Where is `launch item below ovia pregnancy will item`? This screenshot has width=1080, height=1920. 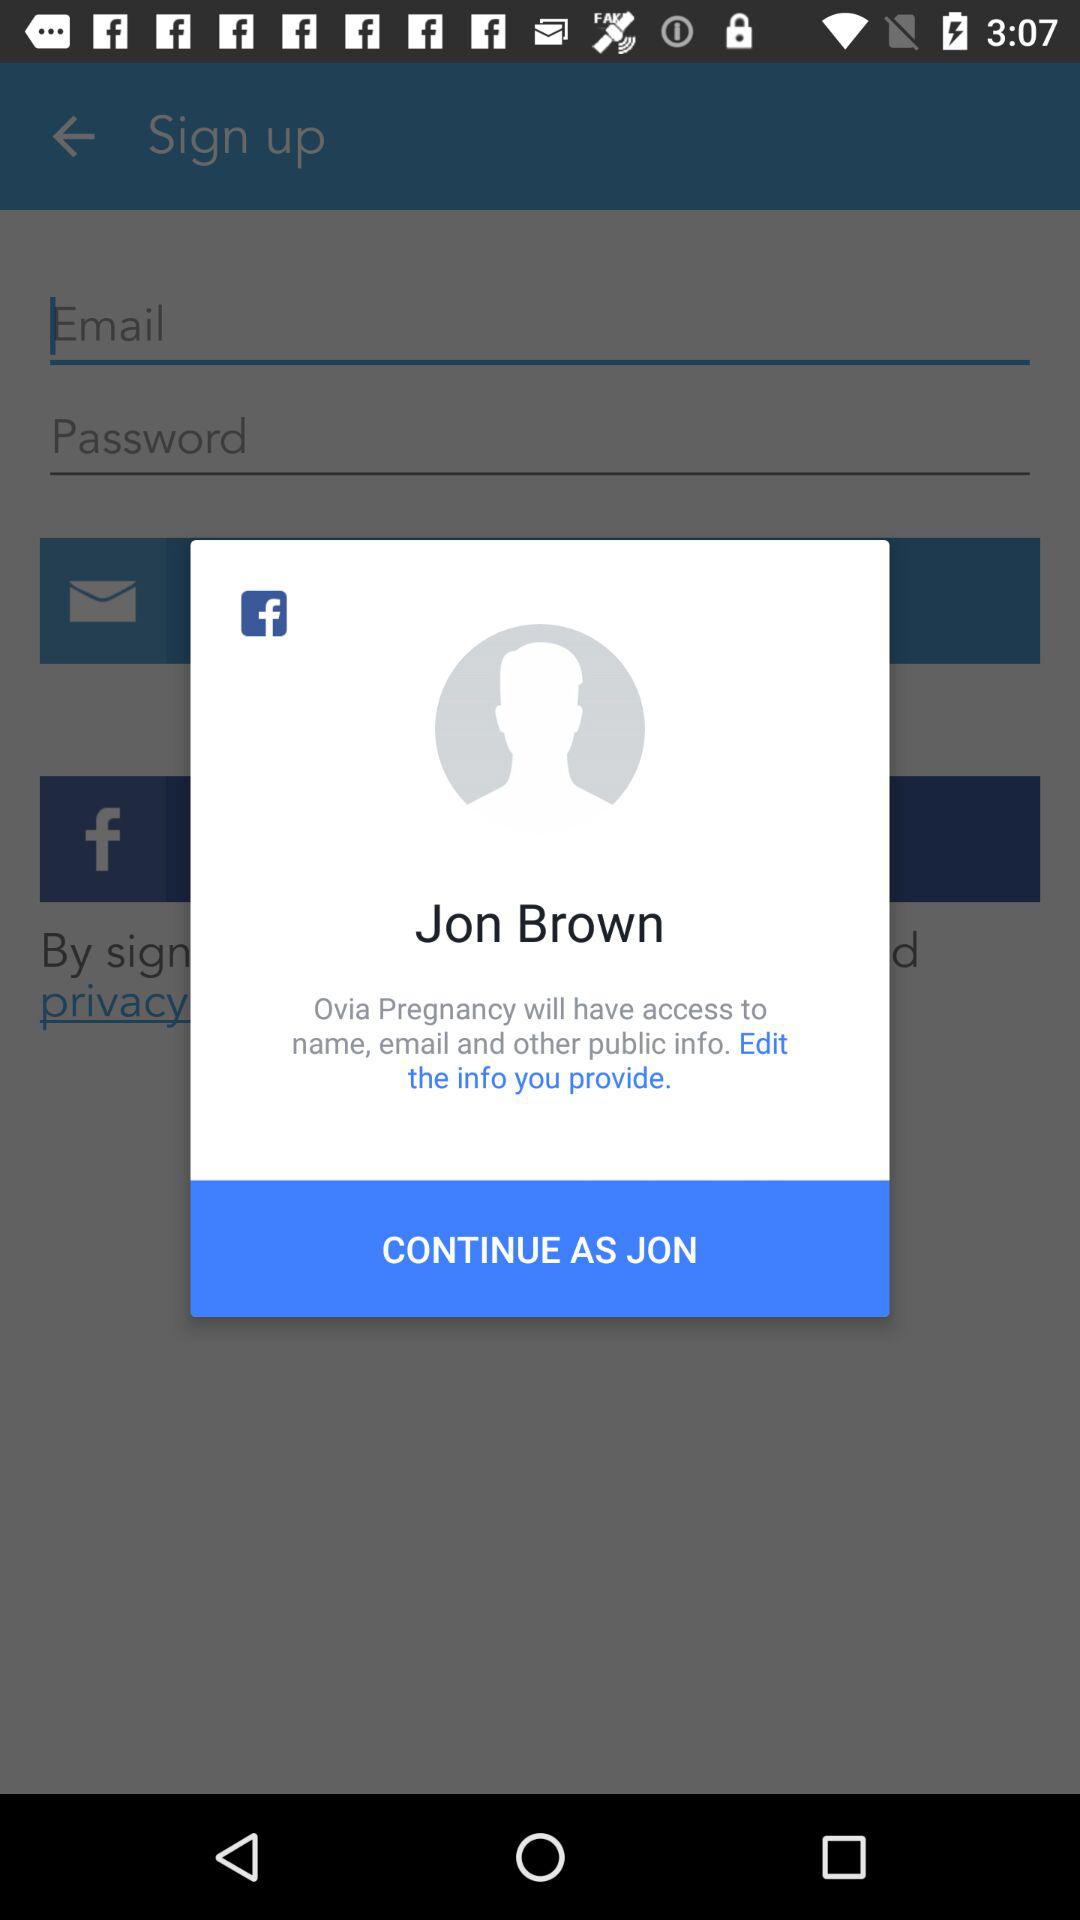 launch item below ovia pregnancy will item is located at coordinates (540, 1248).